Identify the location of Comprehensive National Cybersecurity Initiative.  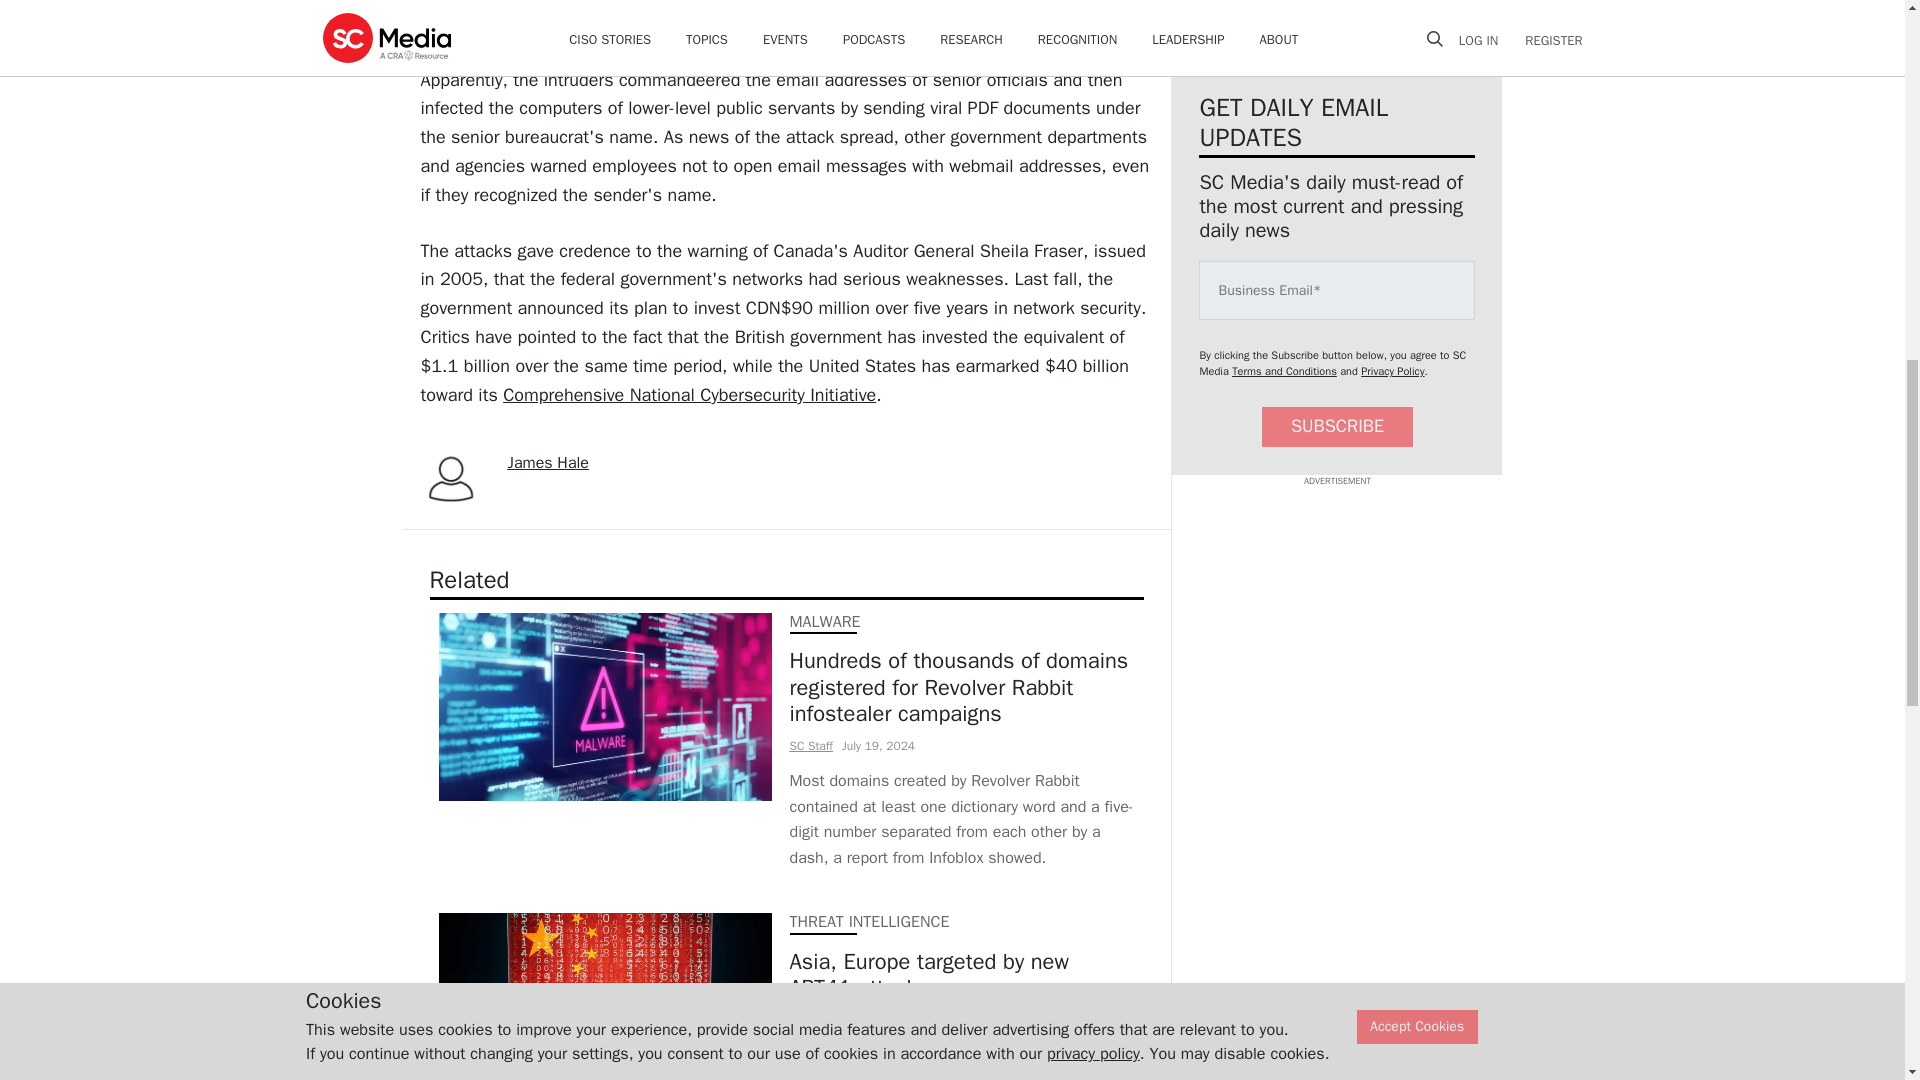
(689, 395).